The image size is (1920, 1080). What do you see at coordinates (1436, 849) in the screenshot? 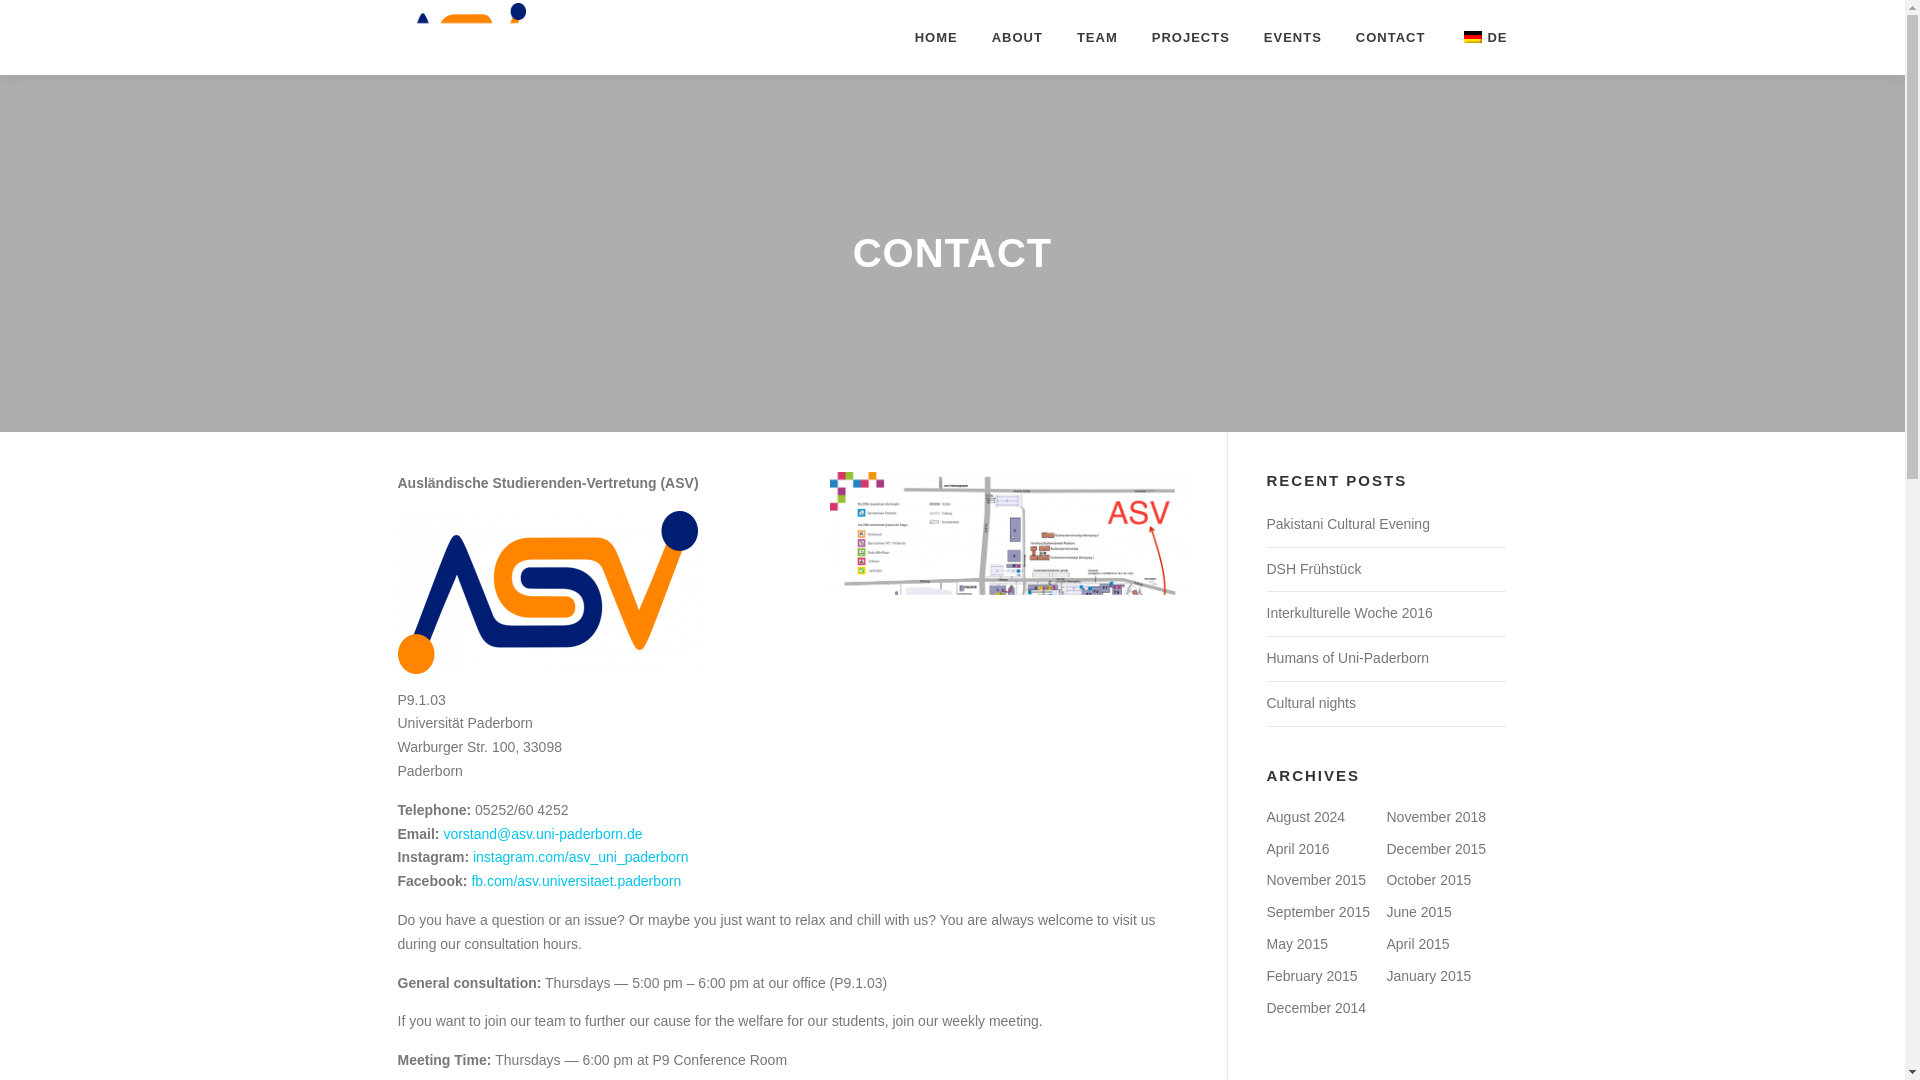
I see `December 2015` at bounding box center [1436, 849].